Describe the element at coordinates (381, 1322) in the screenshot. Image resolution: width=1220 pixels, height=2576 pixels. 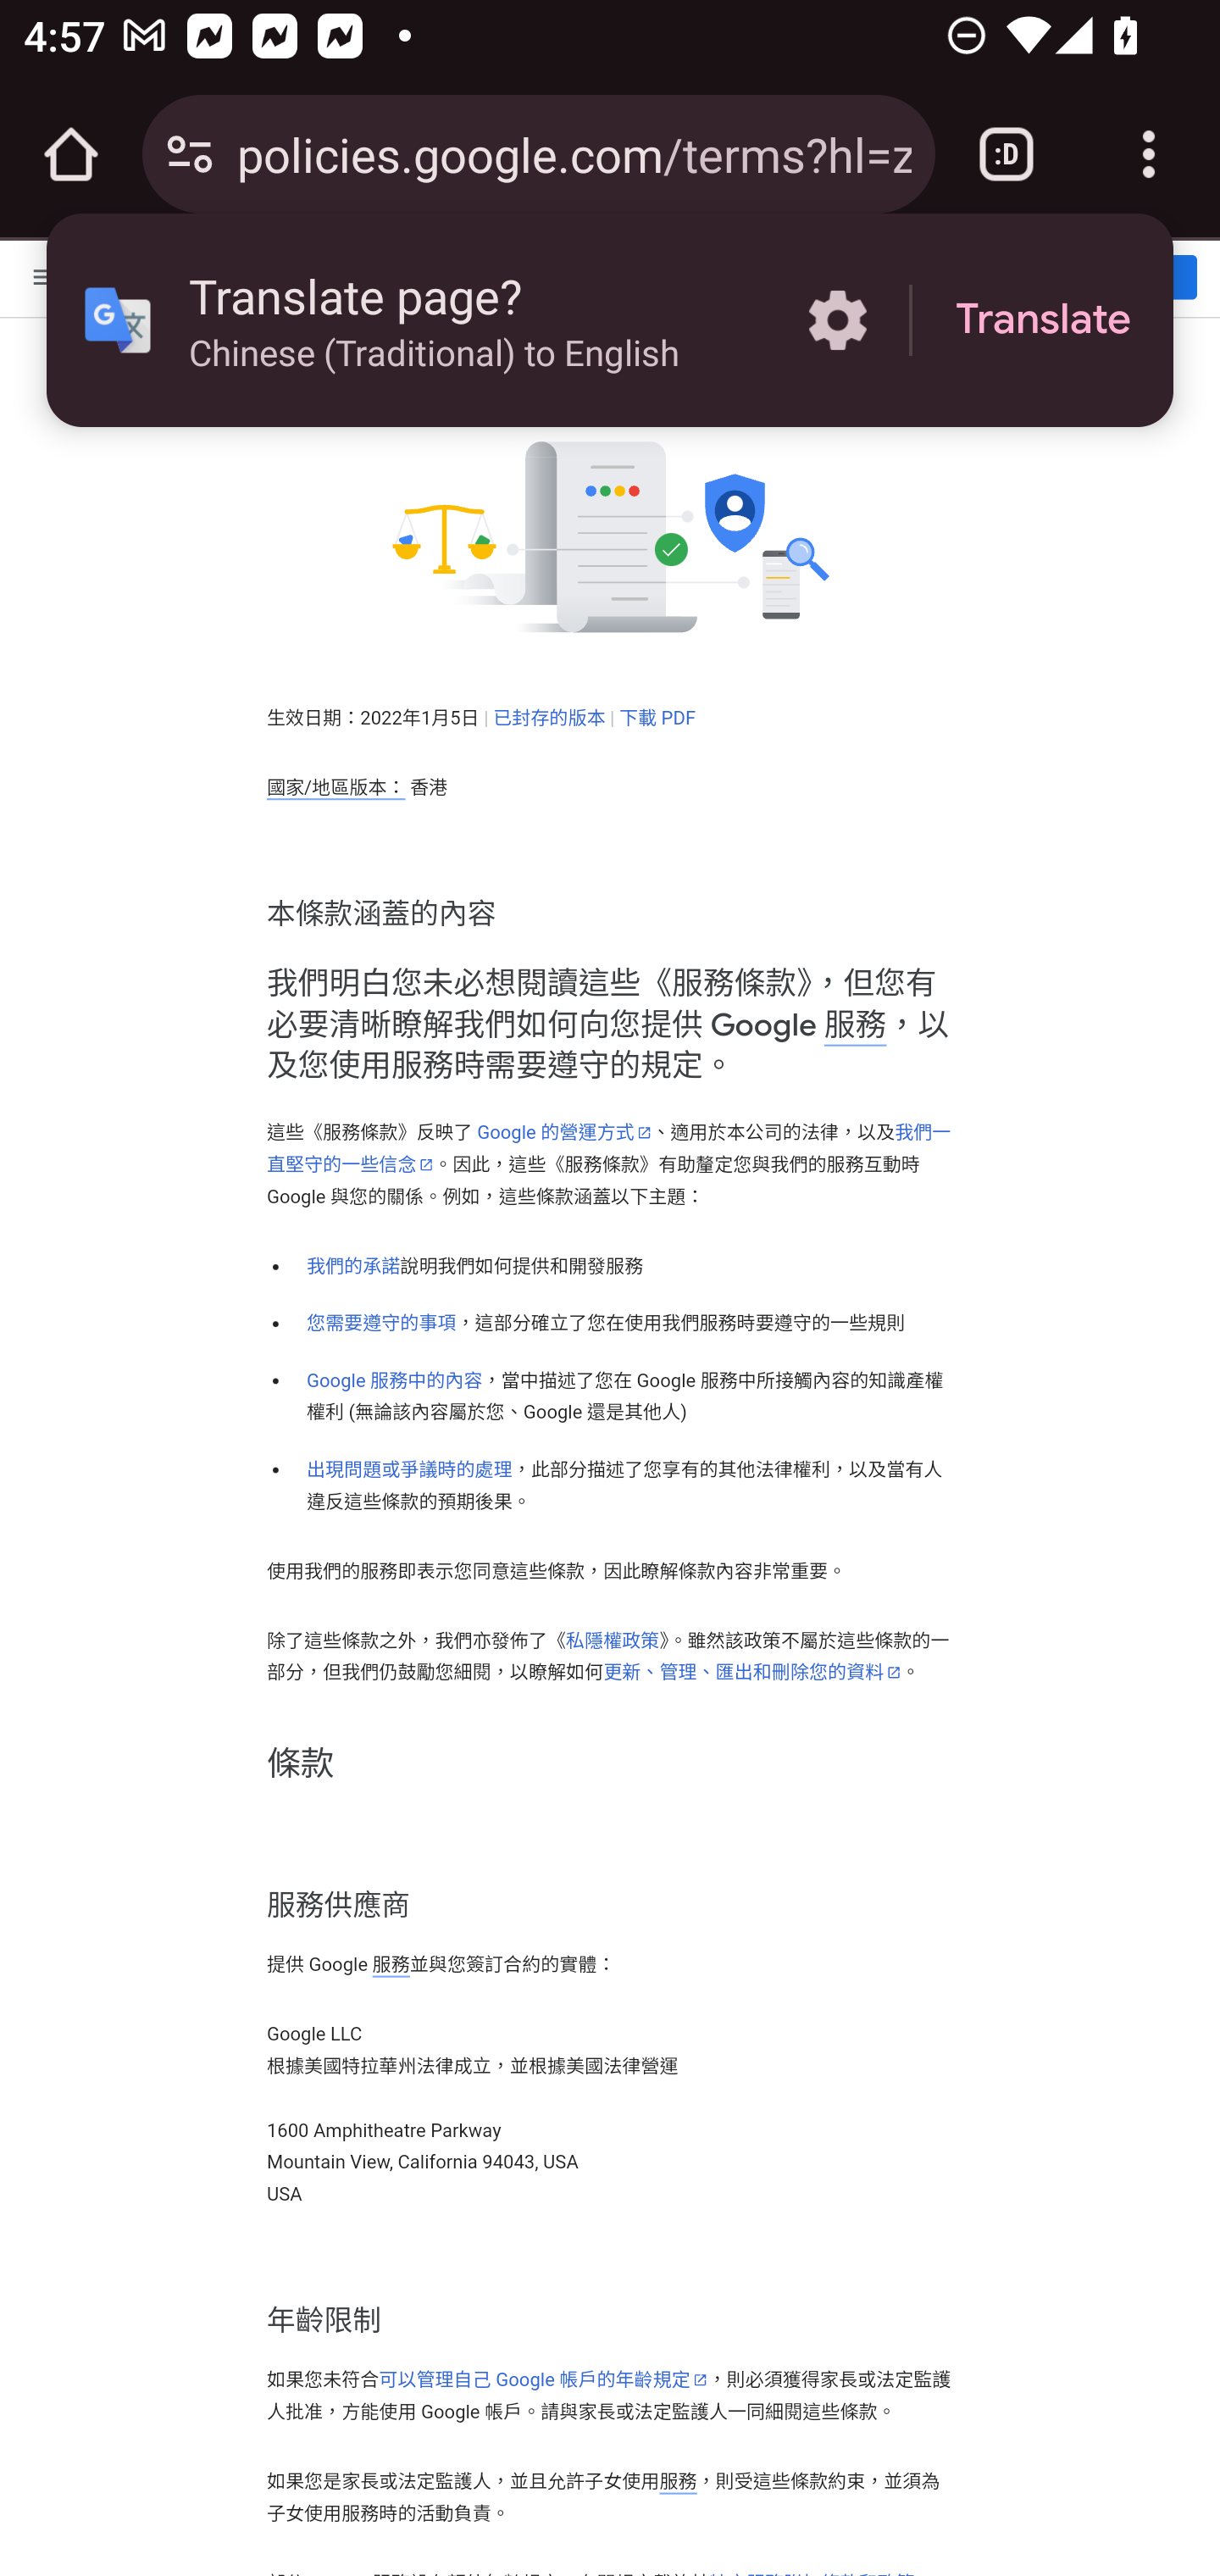
I see `您需要遵守的事項` at that location.